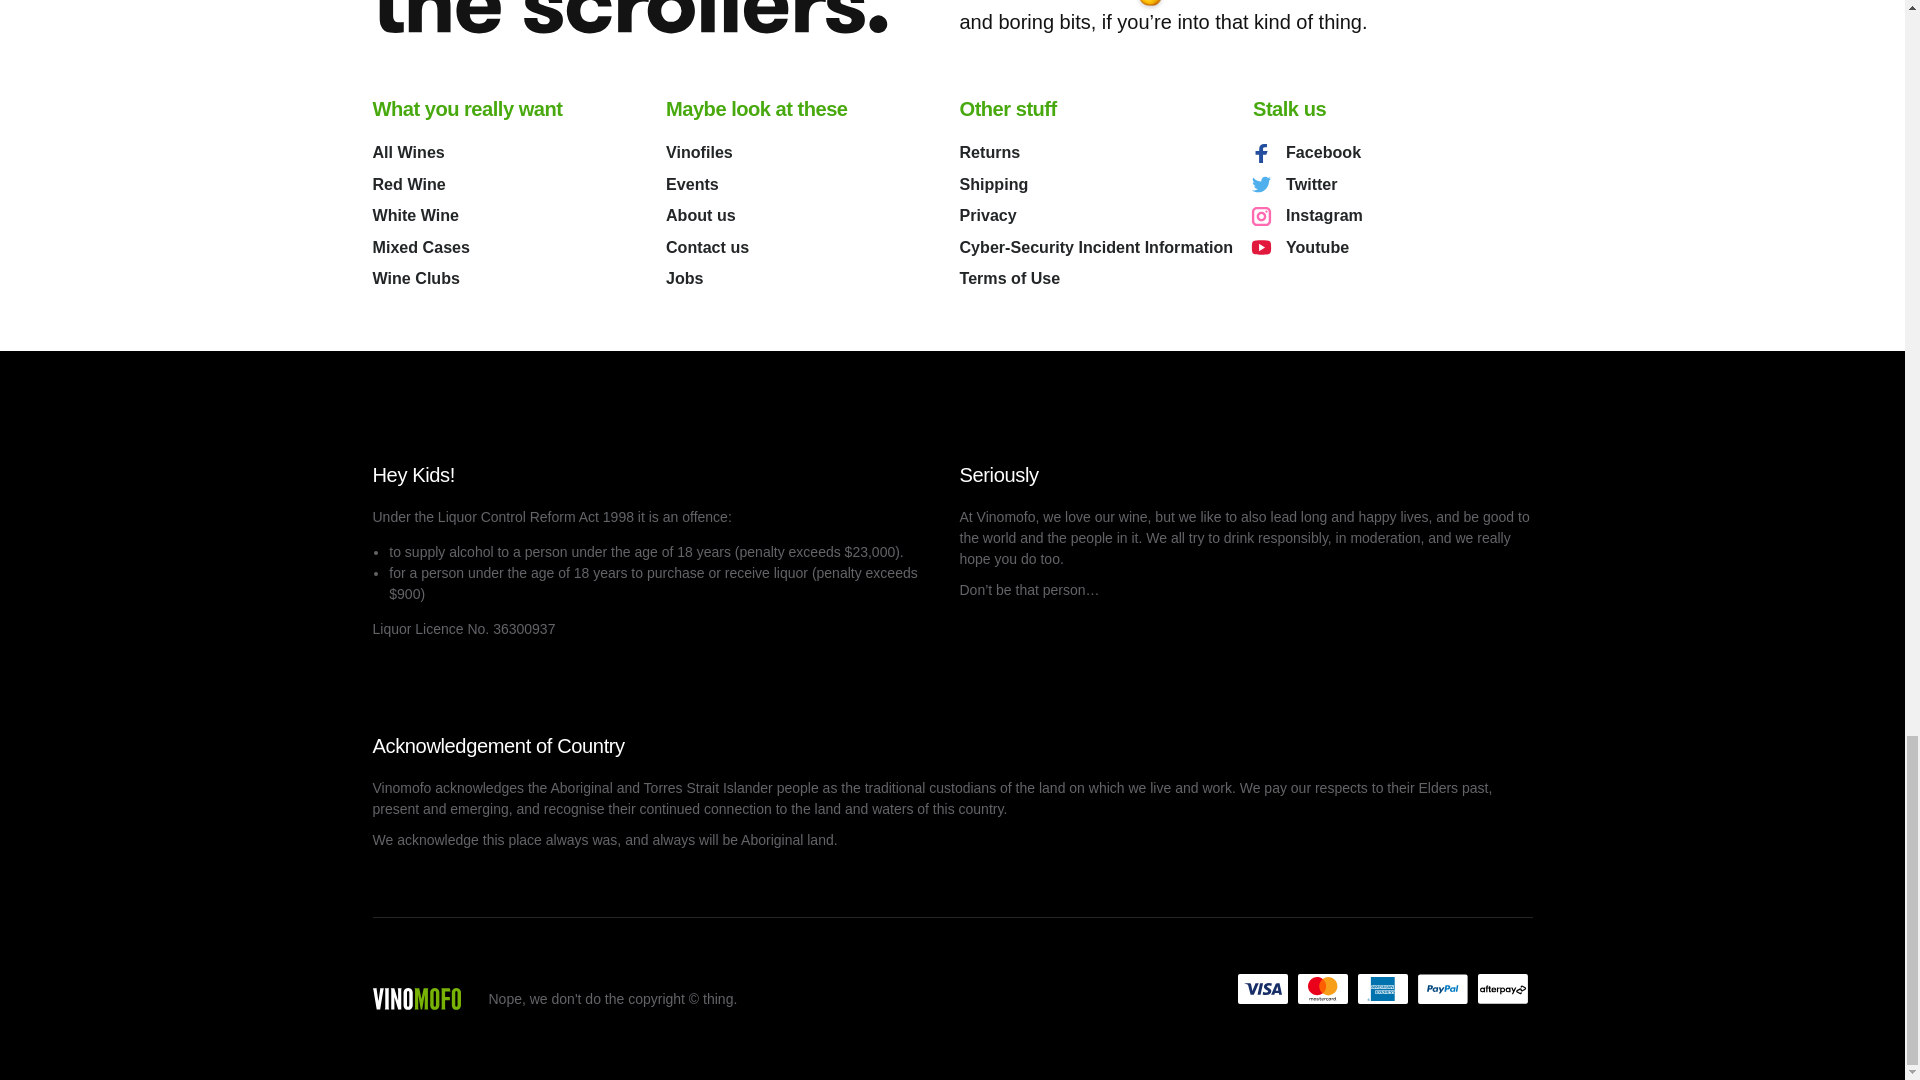 The width and height of the screenshot is (1920, 1080). What do you see at coordinates (806, 216) in the screenshot?
I see `About us` at bounding box center [806, 216].